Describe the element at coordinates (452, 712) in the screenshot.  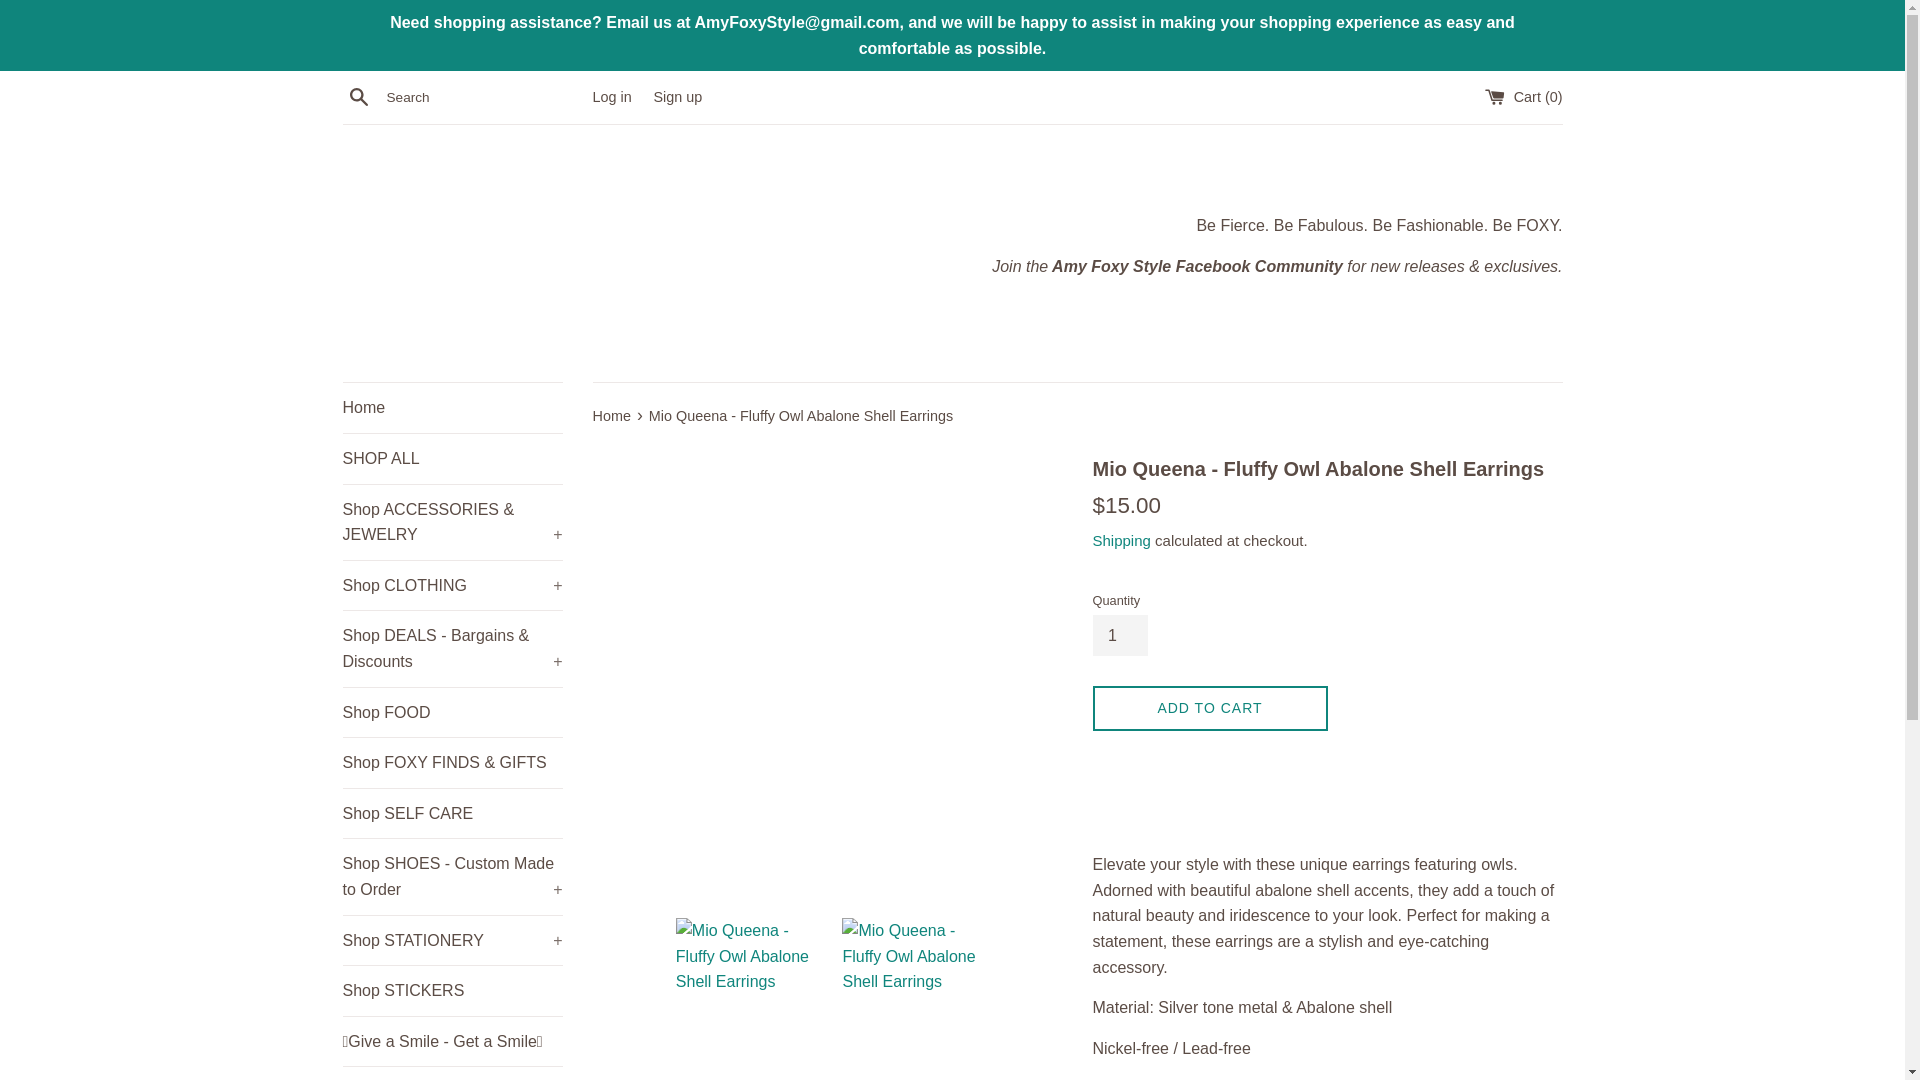
I see `Shop FOOD` at that location.